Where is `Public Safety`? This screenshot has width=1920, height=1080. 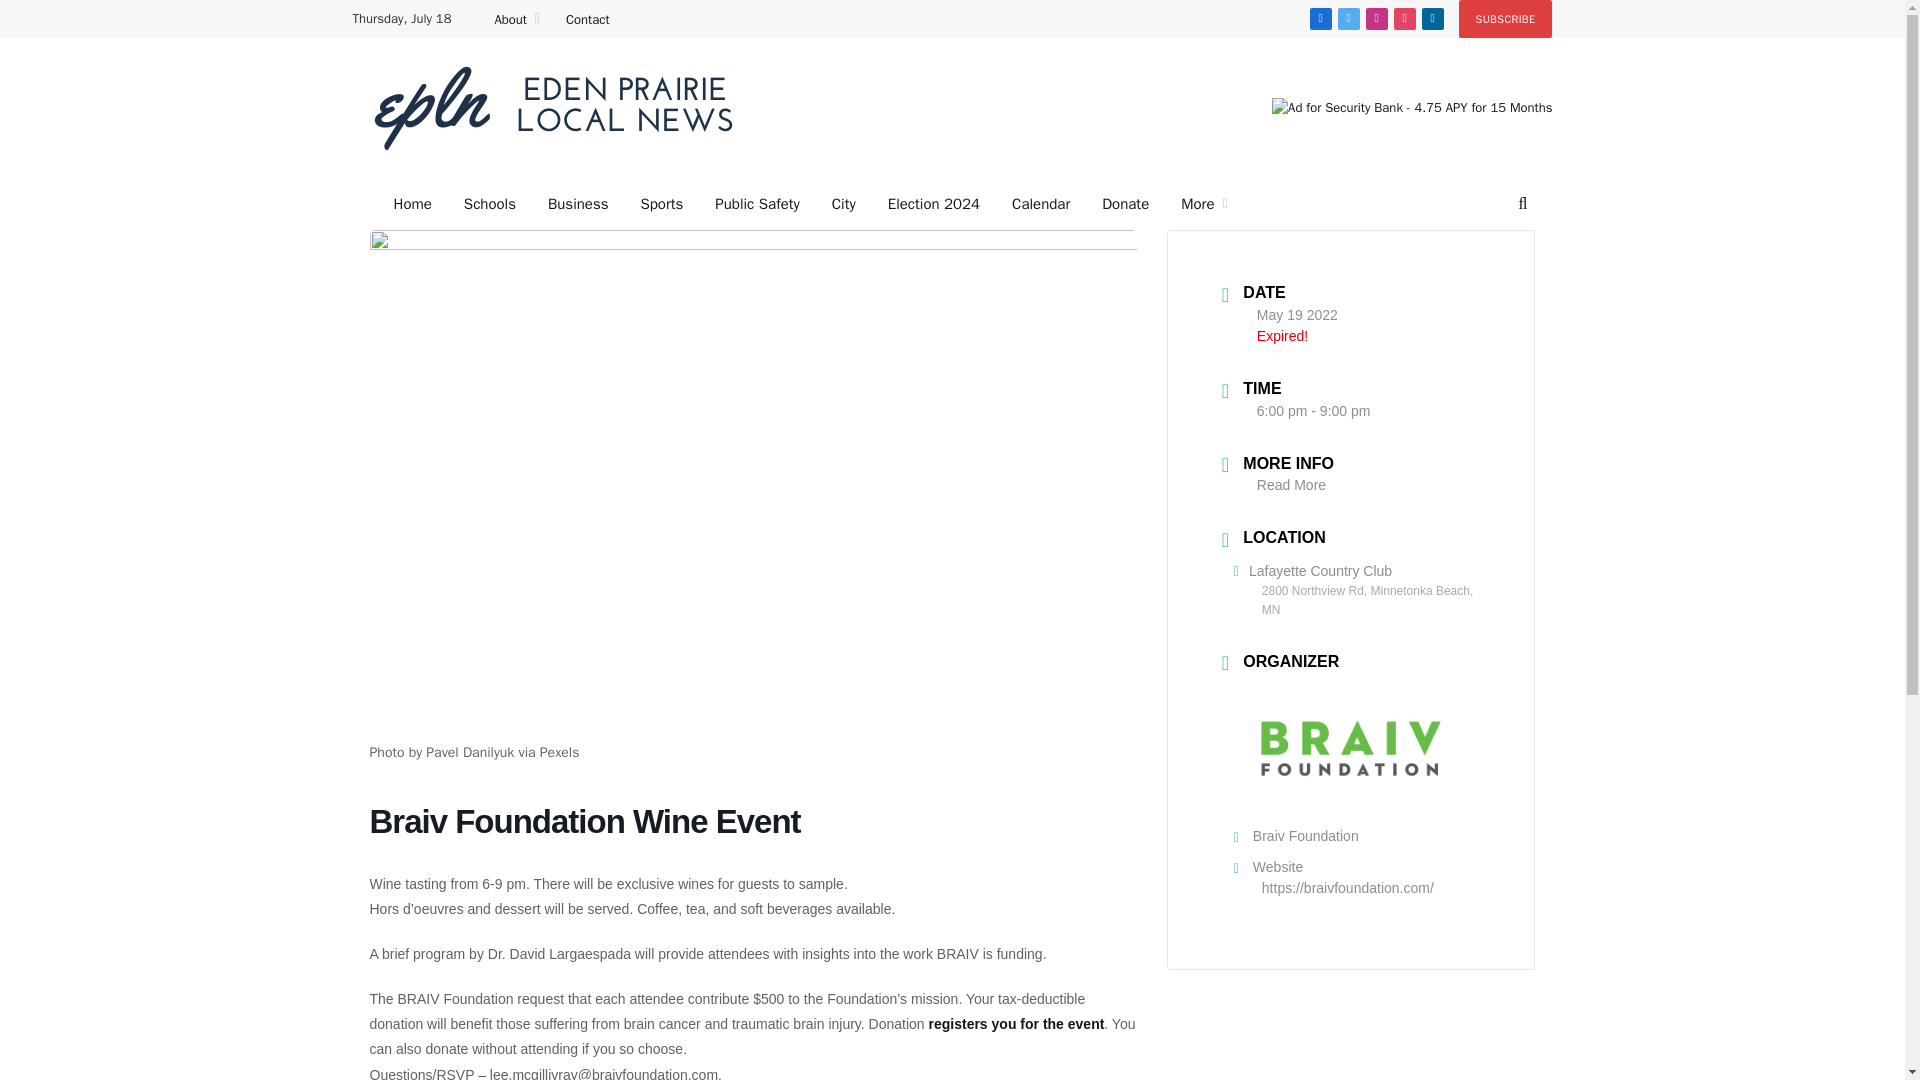
Public Safety is located at coordinates (756, 204).